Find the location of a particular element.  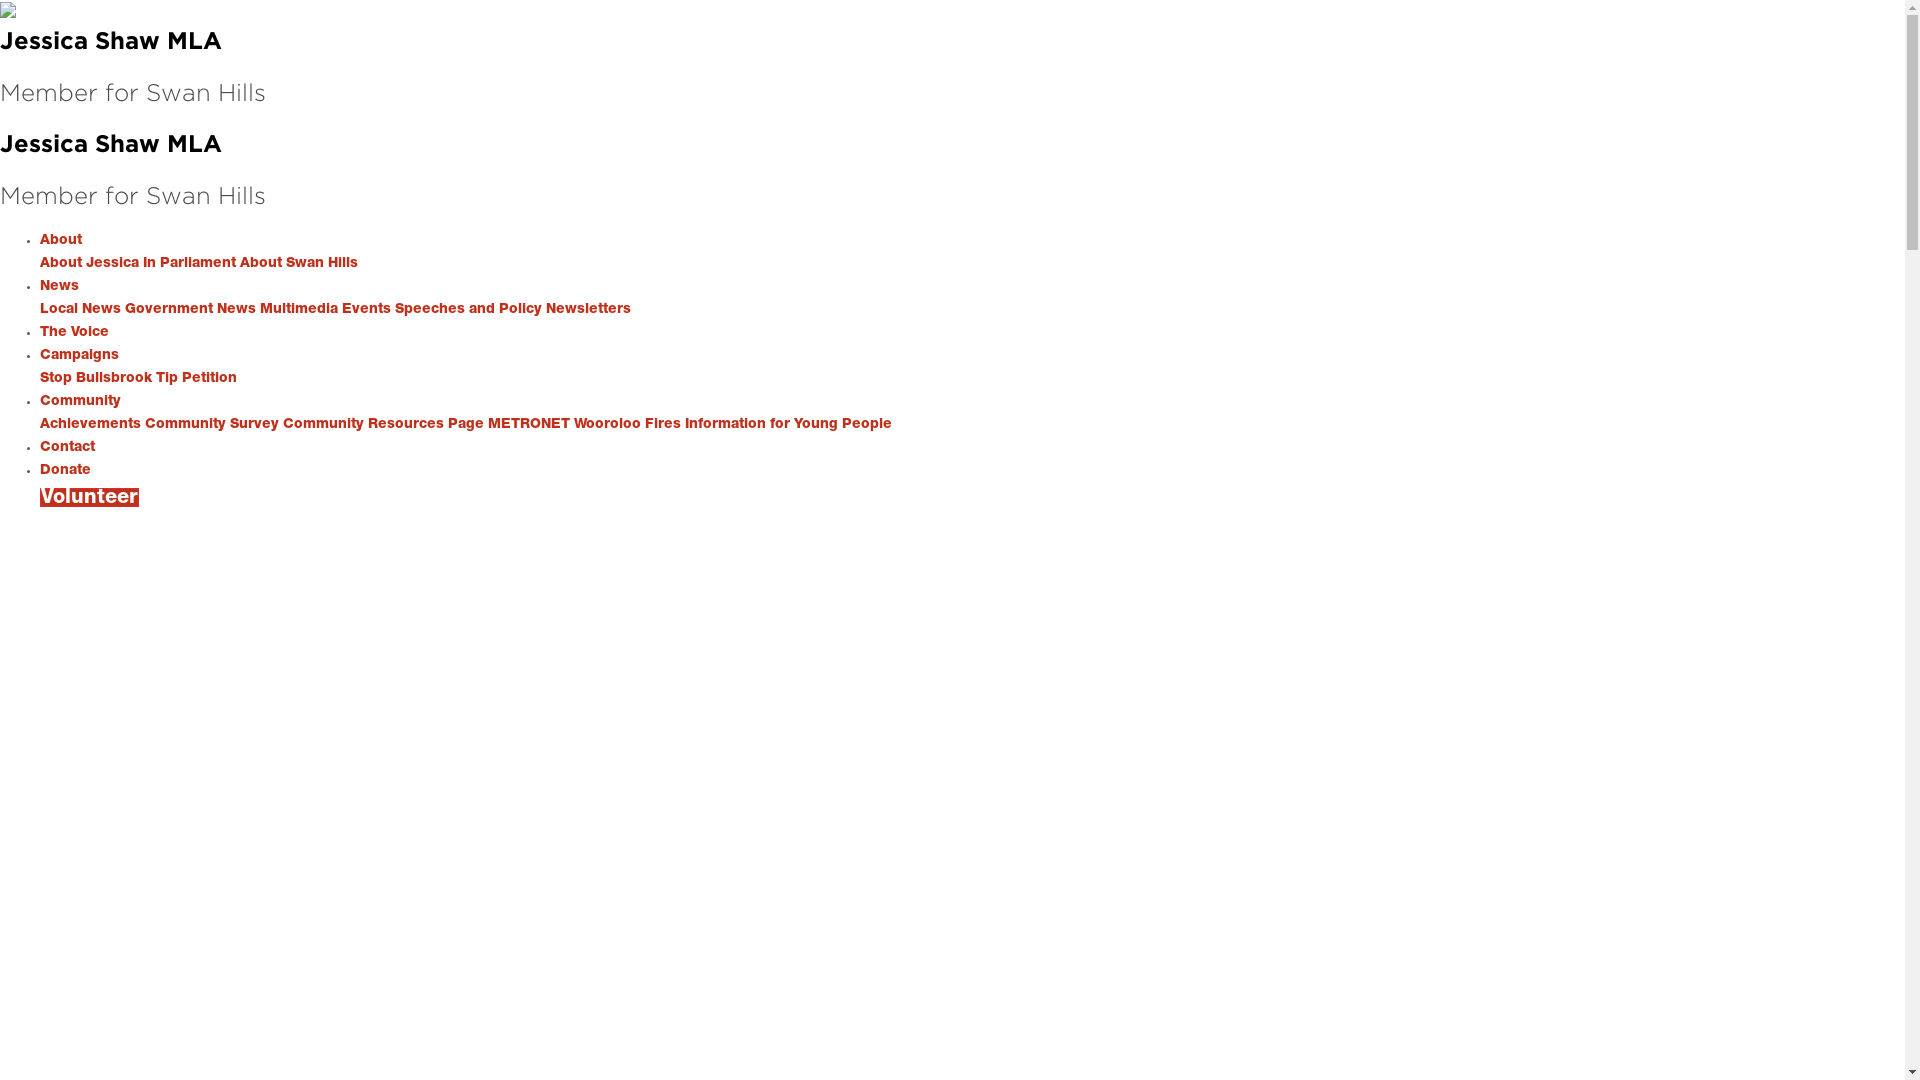

Multimedia is located at coordinates (299, 309).